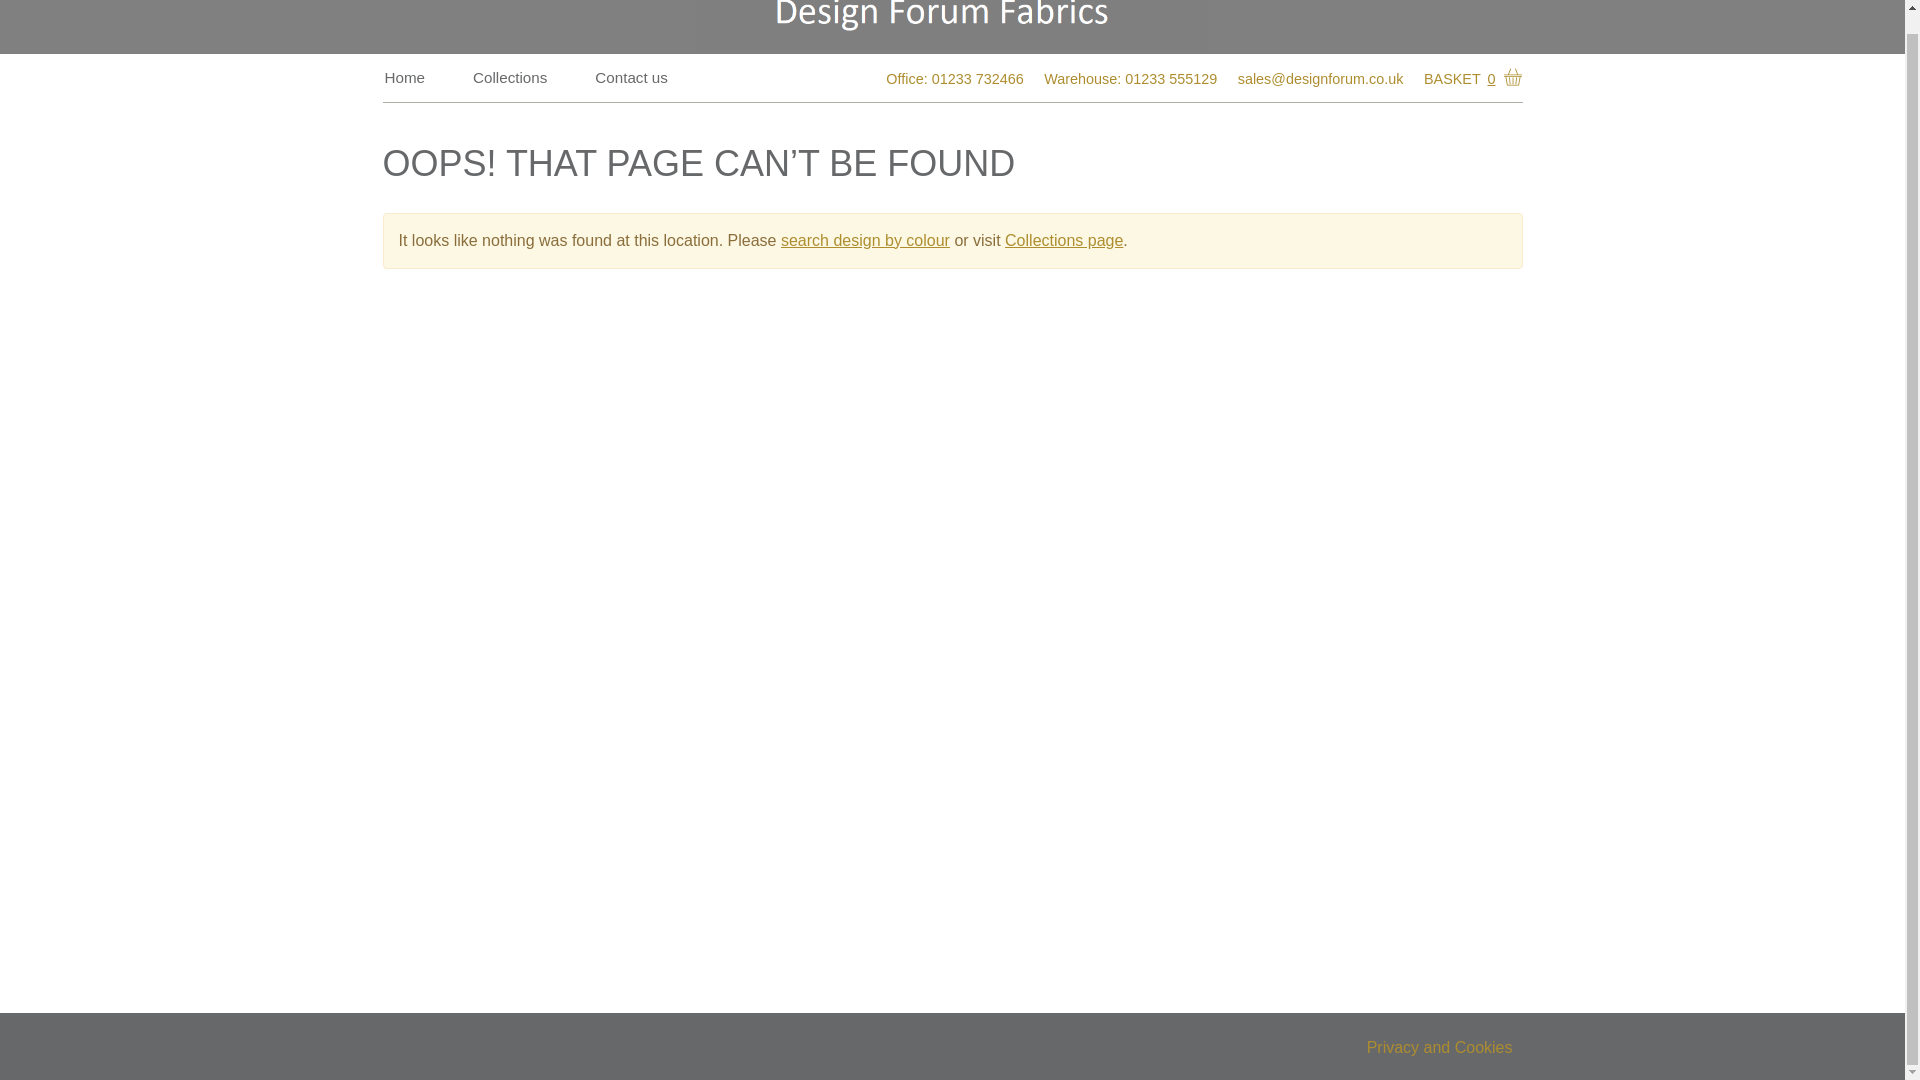  Describe the element at coordinates (509, 77) in the screenshot. I see `Collections` at that location.